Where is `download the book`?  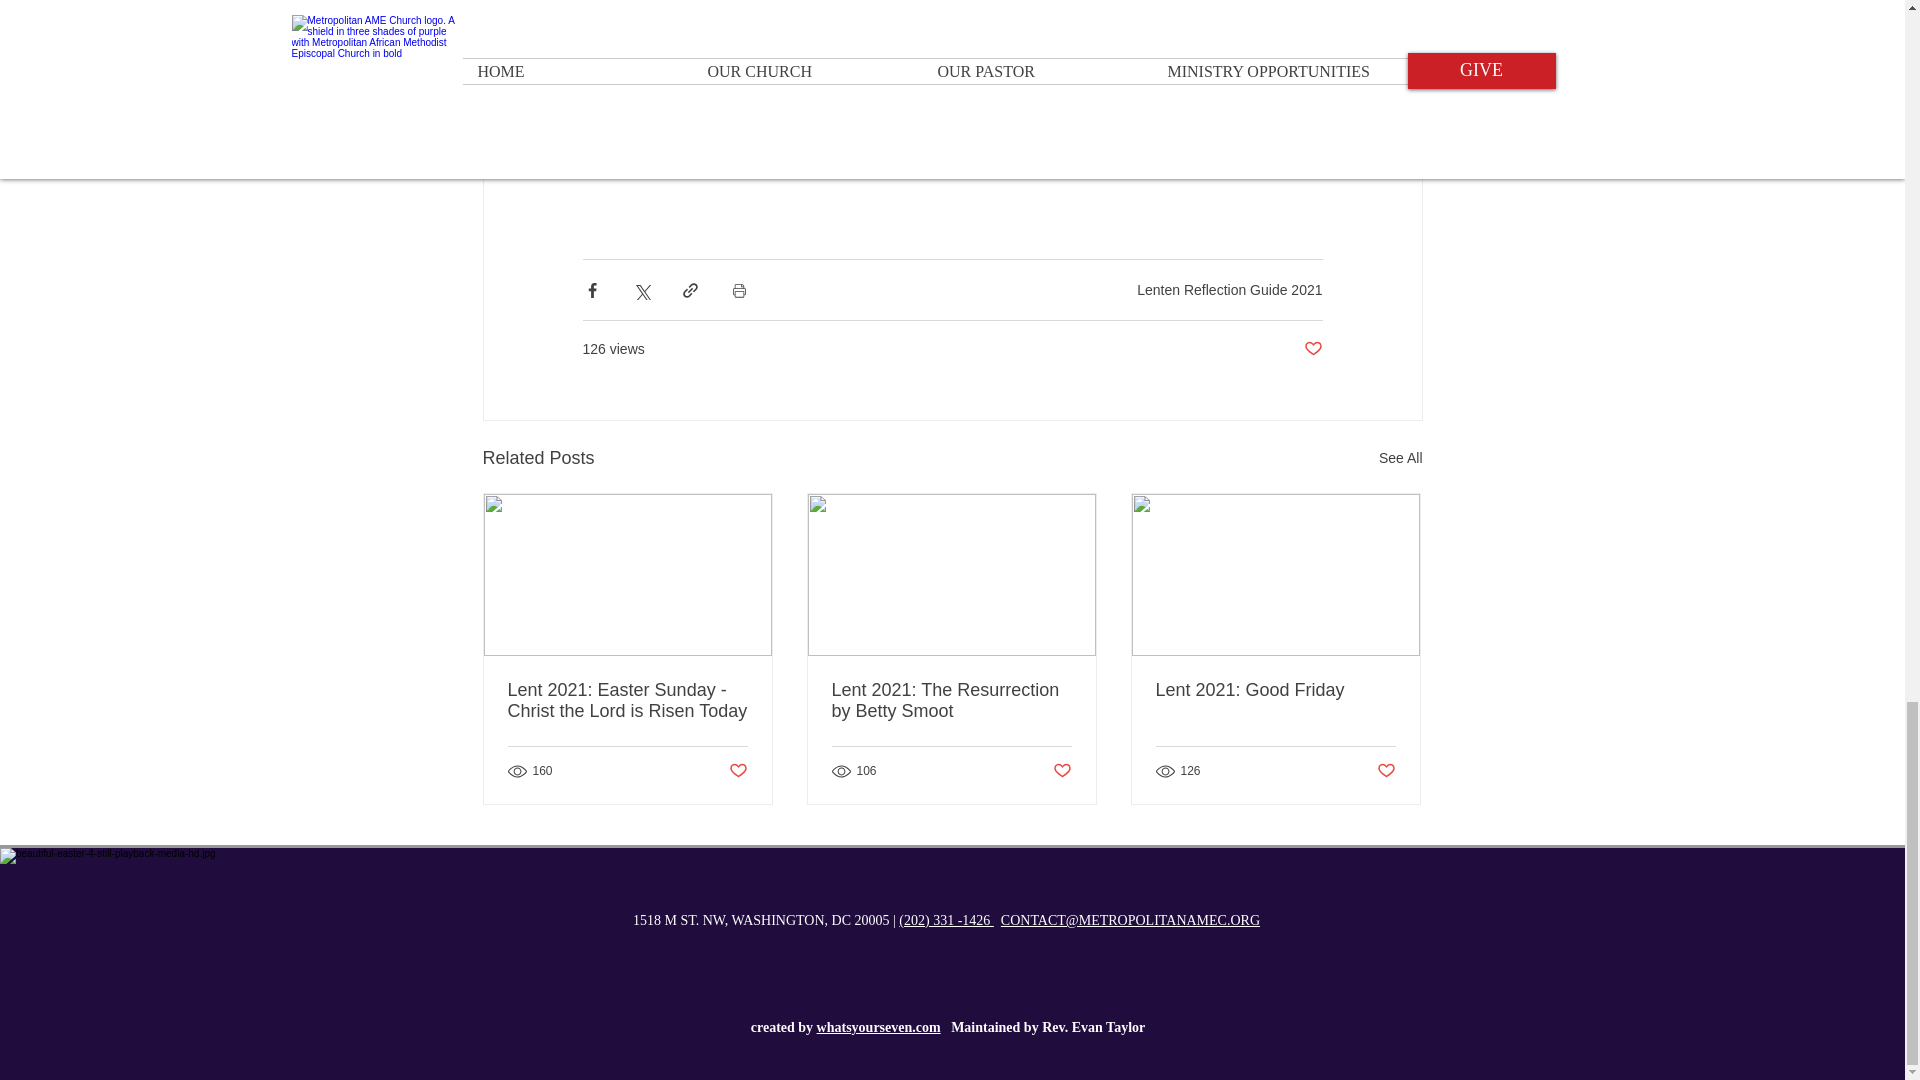
download the book is located at coordinates (900, 108).